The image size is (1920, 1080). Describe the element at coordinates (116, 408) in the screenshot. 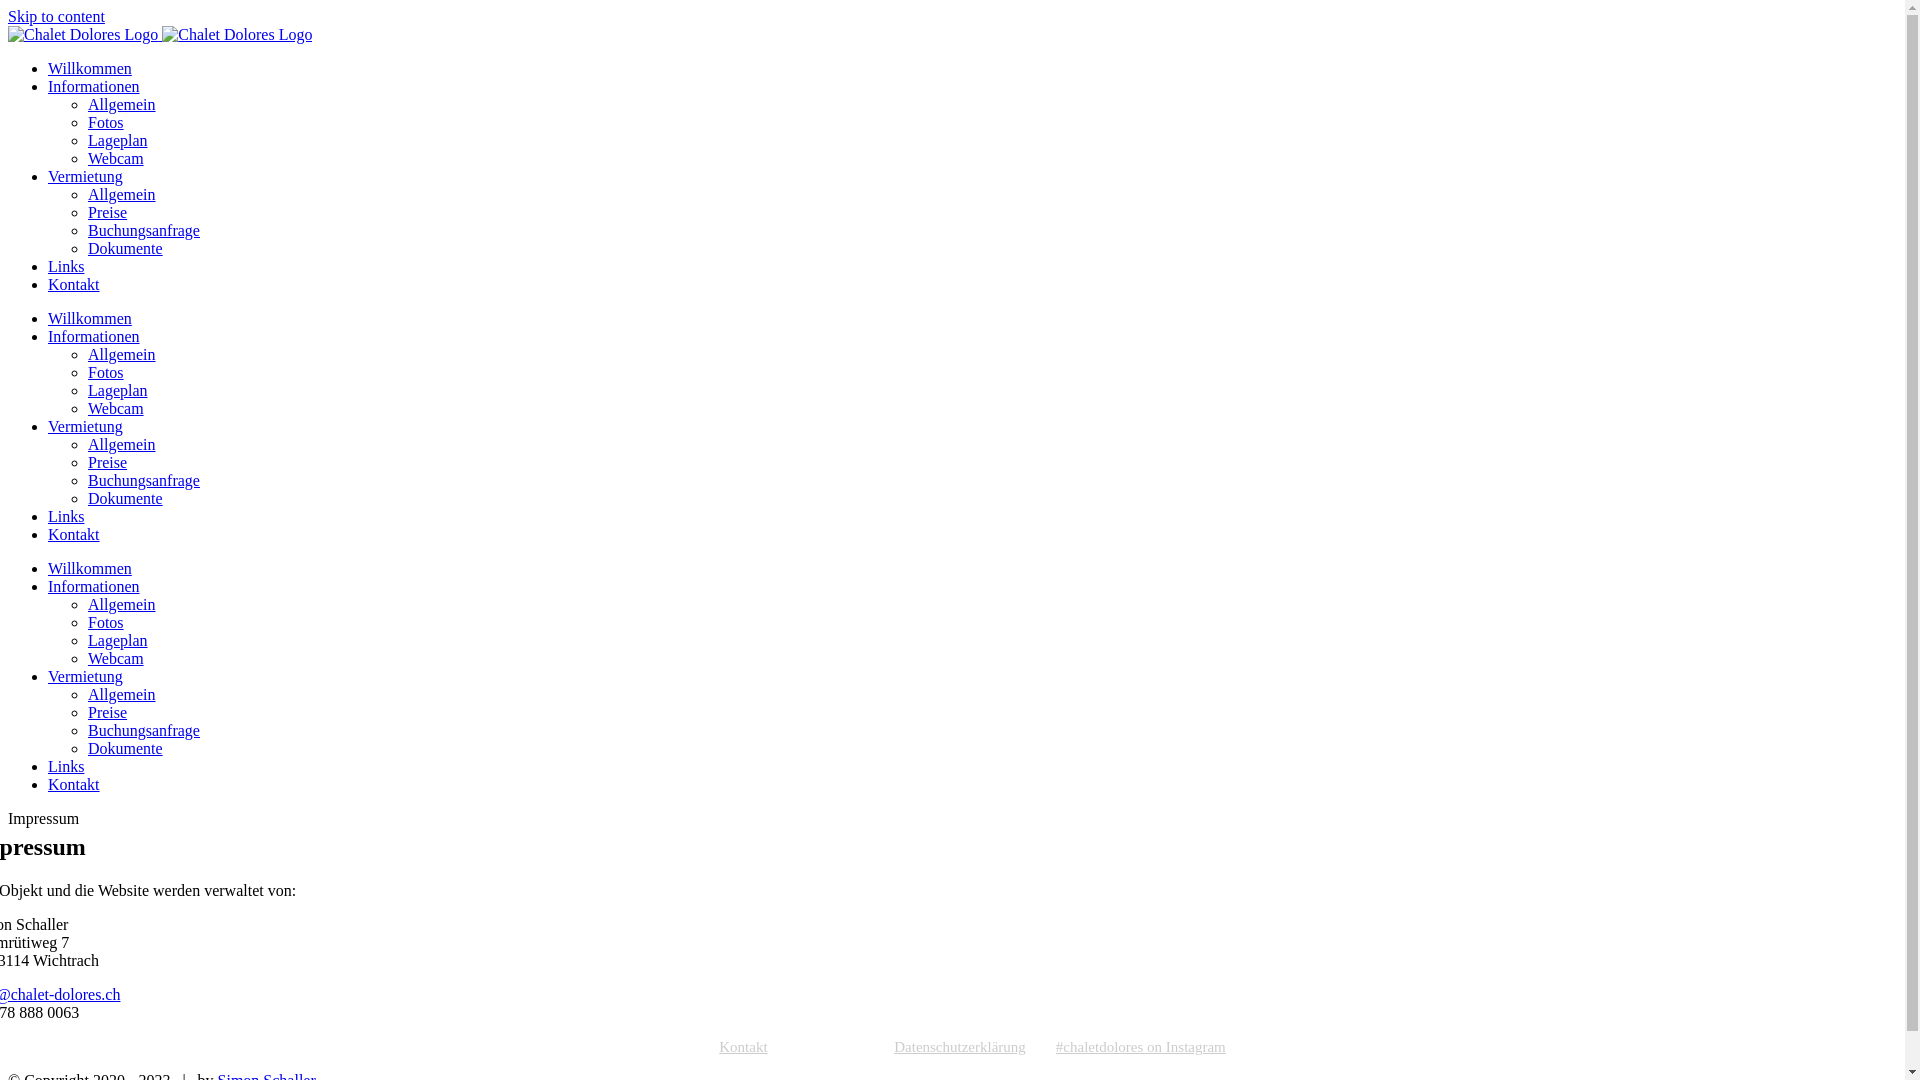

I see `Webcam` at that location.